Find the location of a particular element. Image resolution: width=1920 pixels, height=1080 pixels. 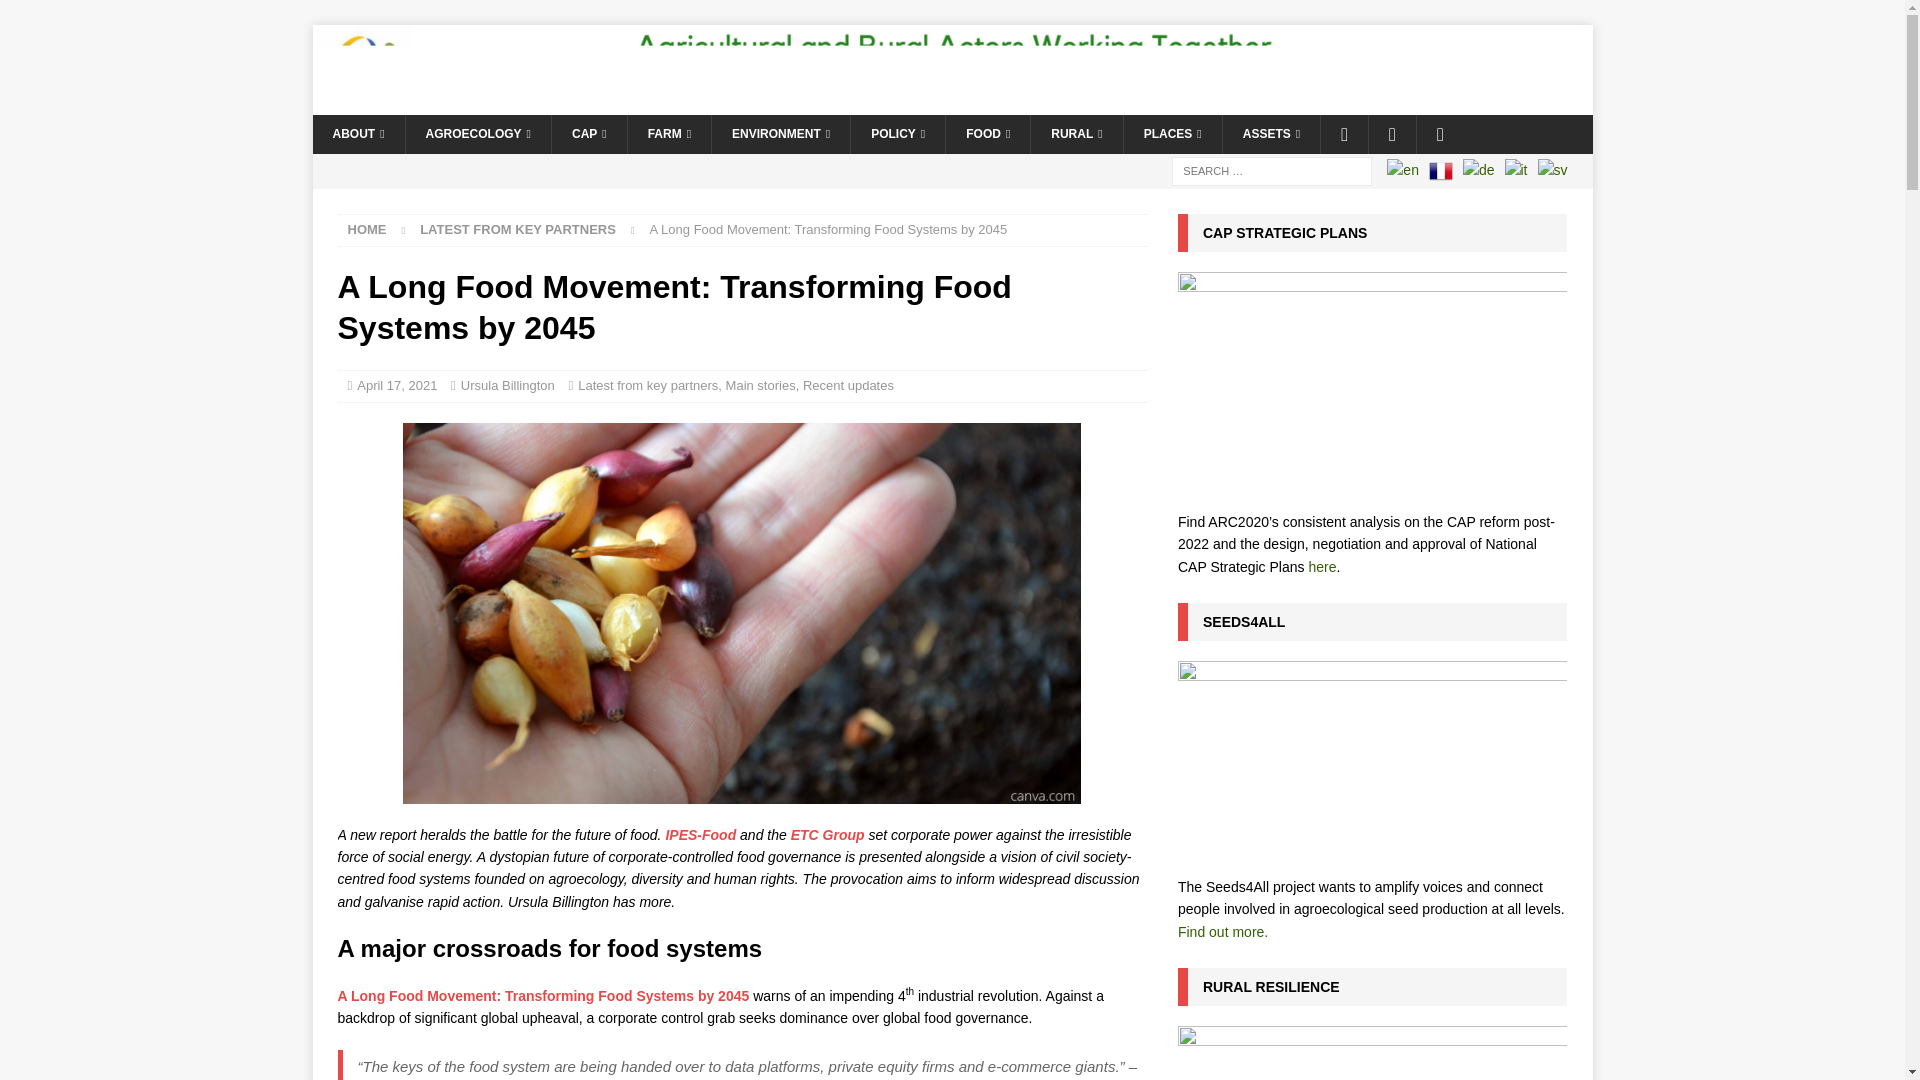

Home is located at coordinates (367, 229).